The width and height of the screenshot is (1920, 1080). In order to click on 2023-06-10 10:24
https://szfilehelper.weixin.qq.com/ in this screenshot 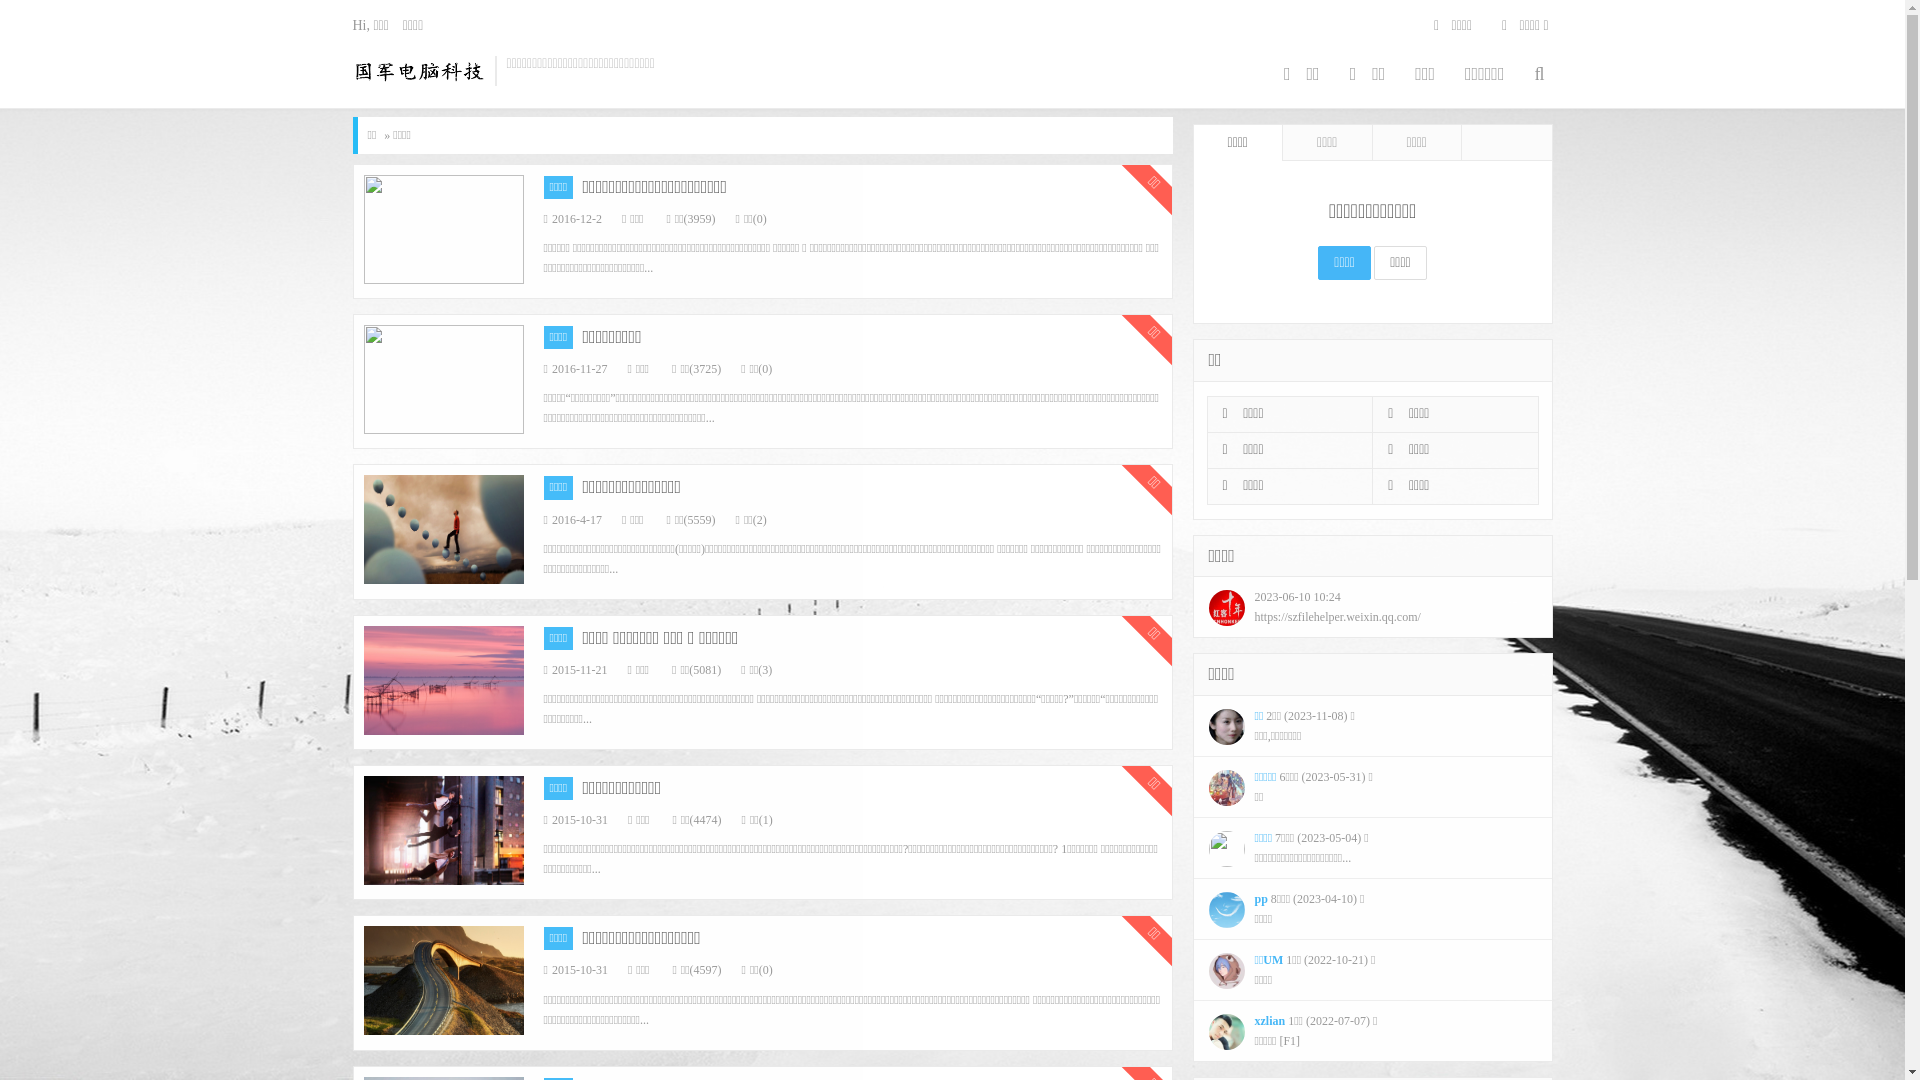, I will do `click(1373, 607)`.